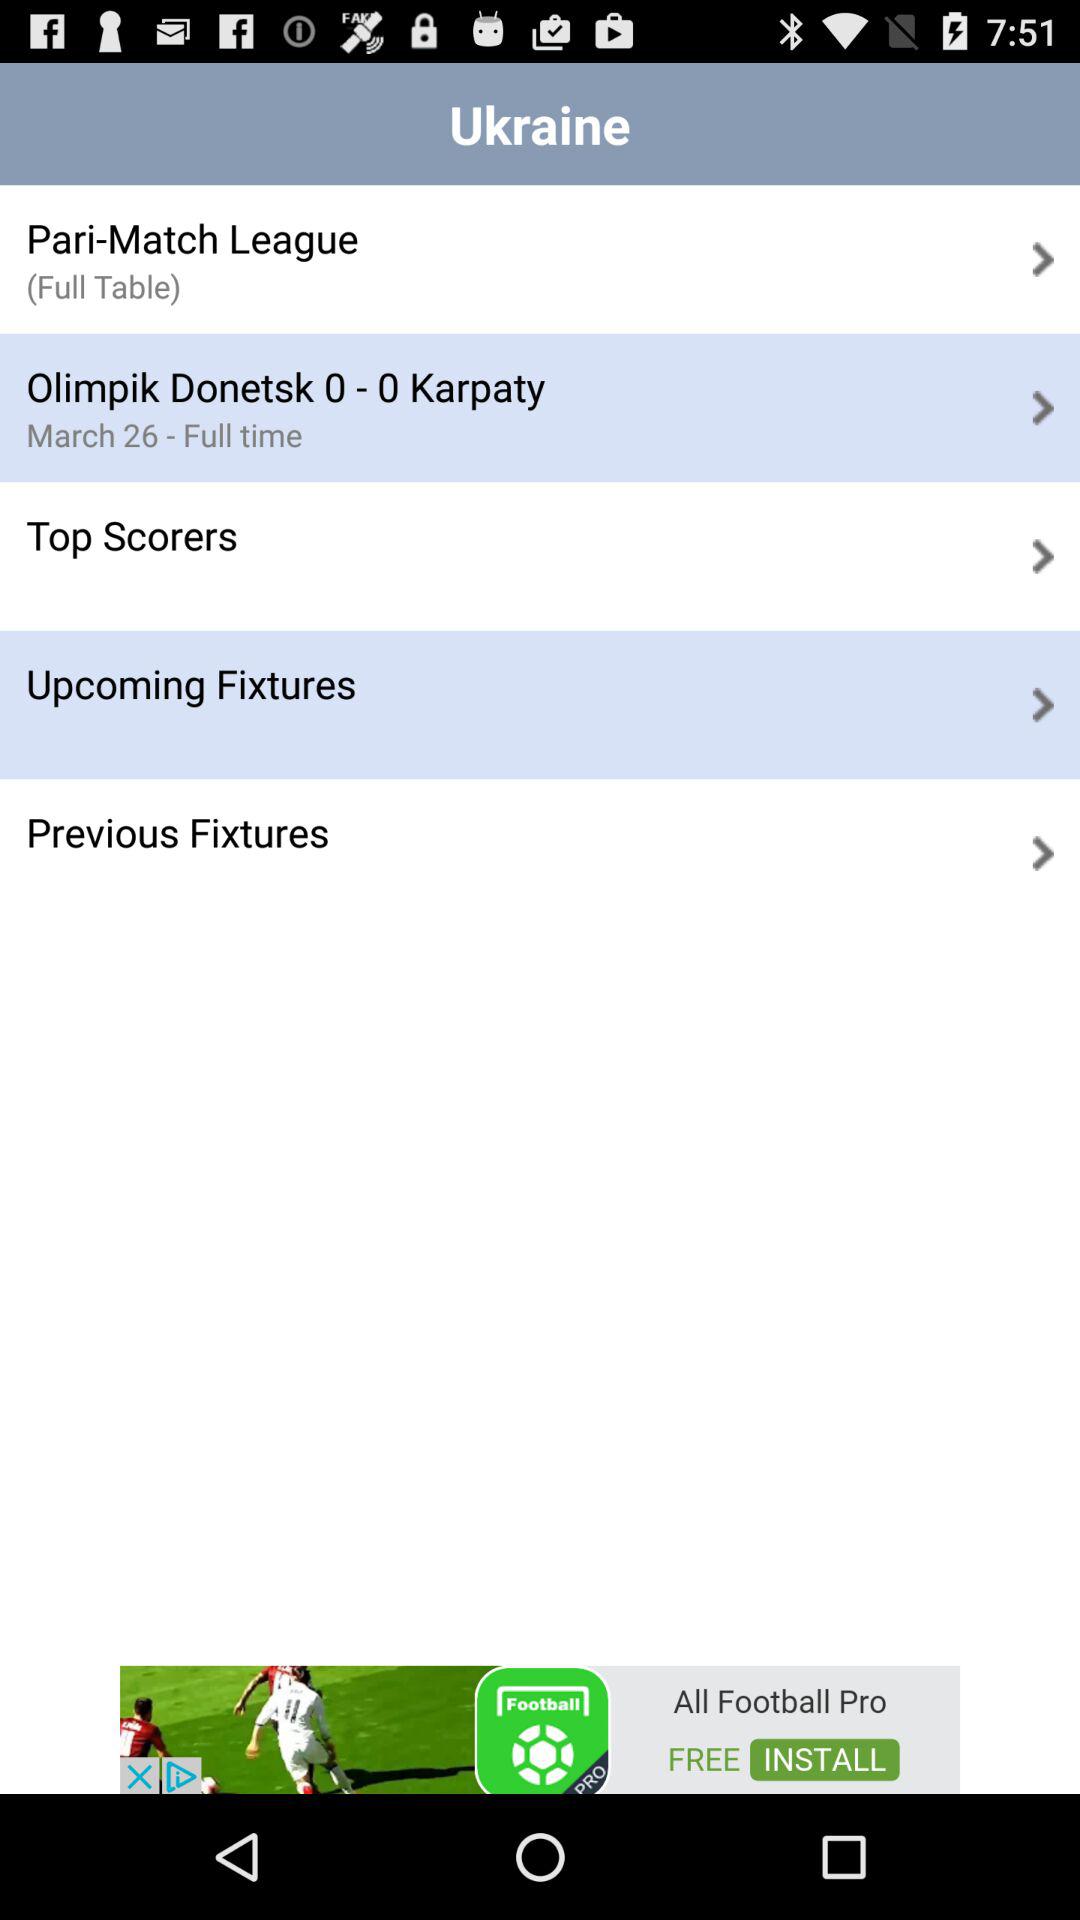  I want to click on advertisement, so click(540, 1728).